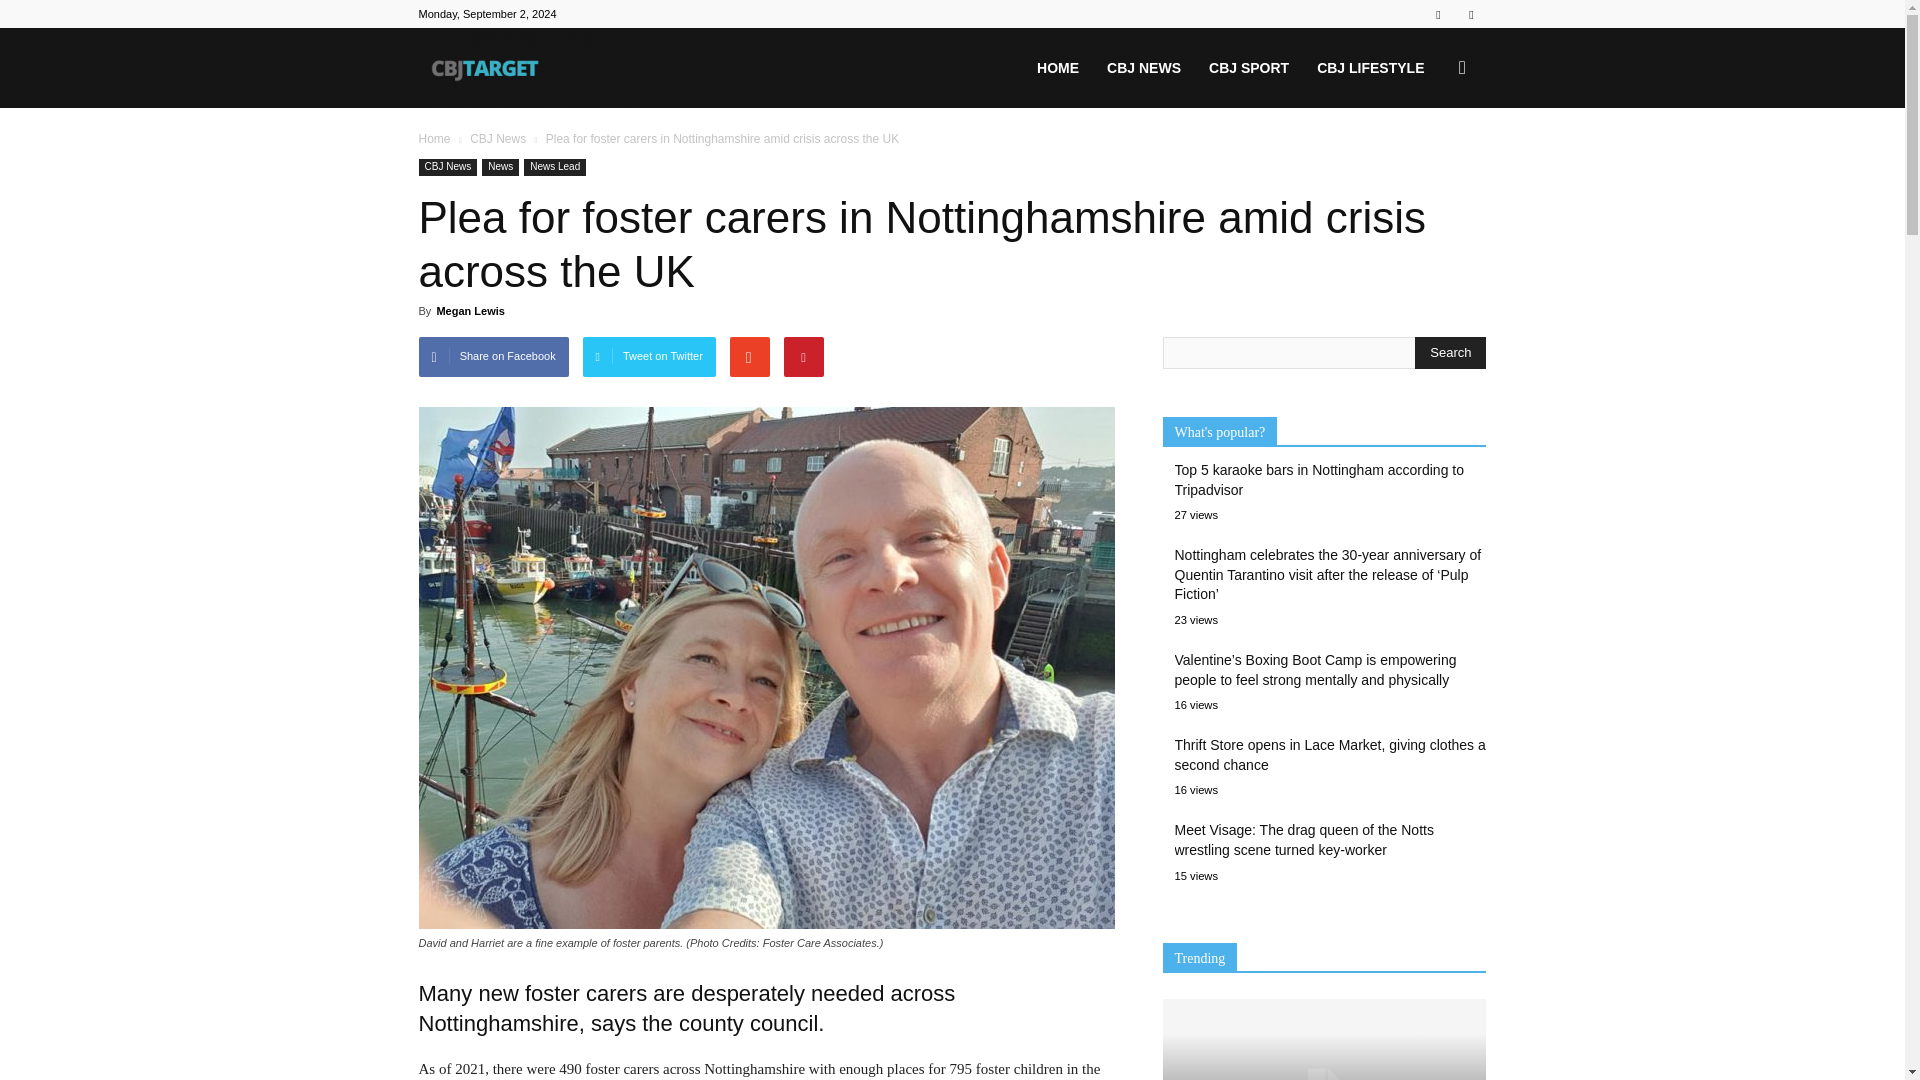 The image size is (1920, 1080). What do you see at coordinates (1324, 1040) in the screenshot?
I see `Nottingham Harmonic choir prepares for annual autumn concert` at bounding box center [1324, 1040].